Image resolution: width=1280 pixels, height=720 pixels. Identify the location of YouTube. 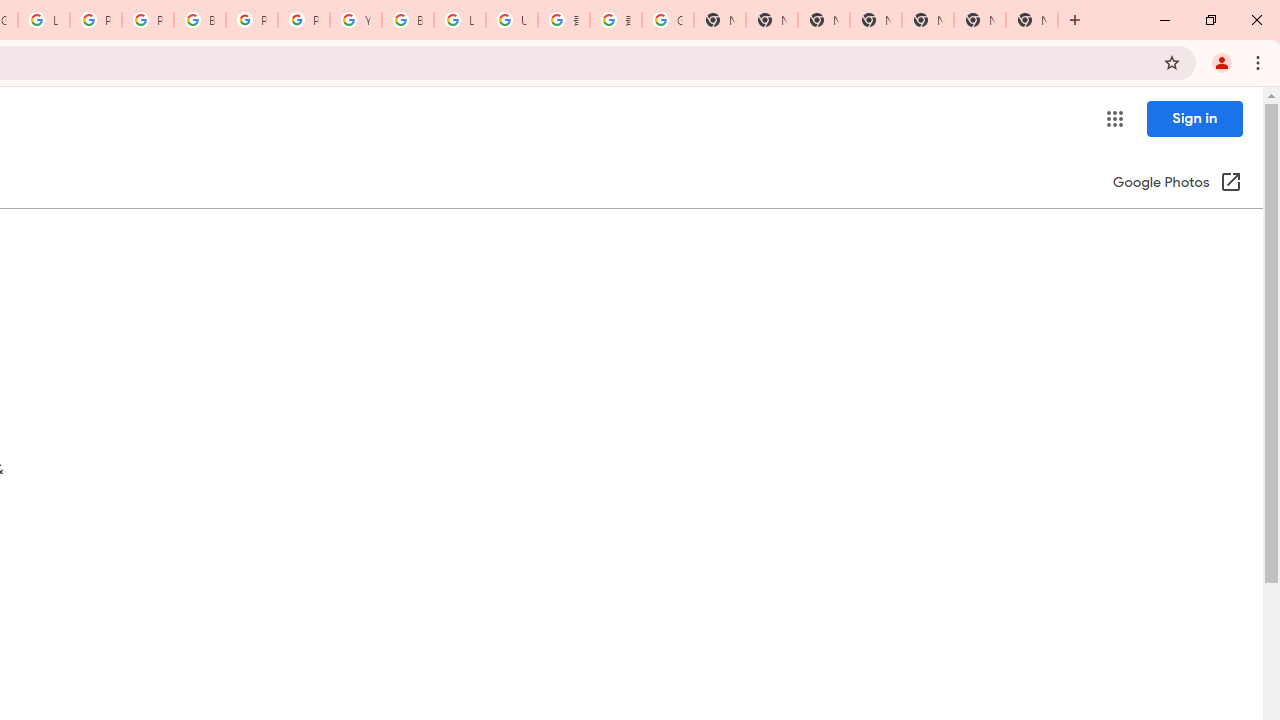
(356, 20).